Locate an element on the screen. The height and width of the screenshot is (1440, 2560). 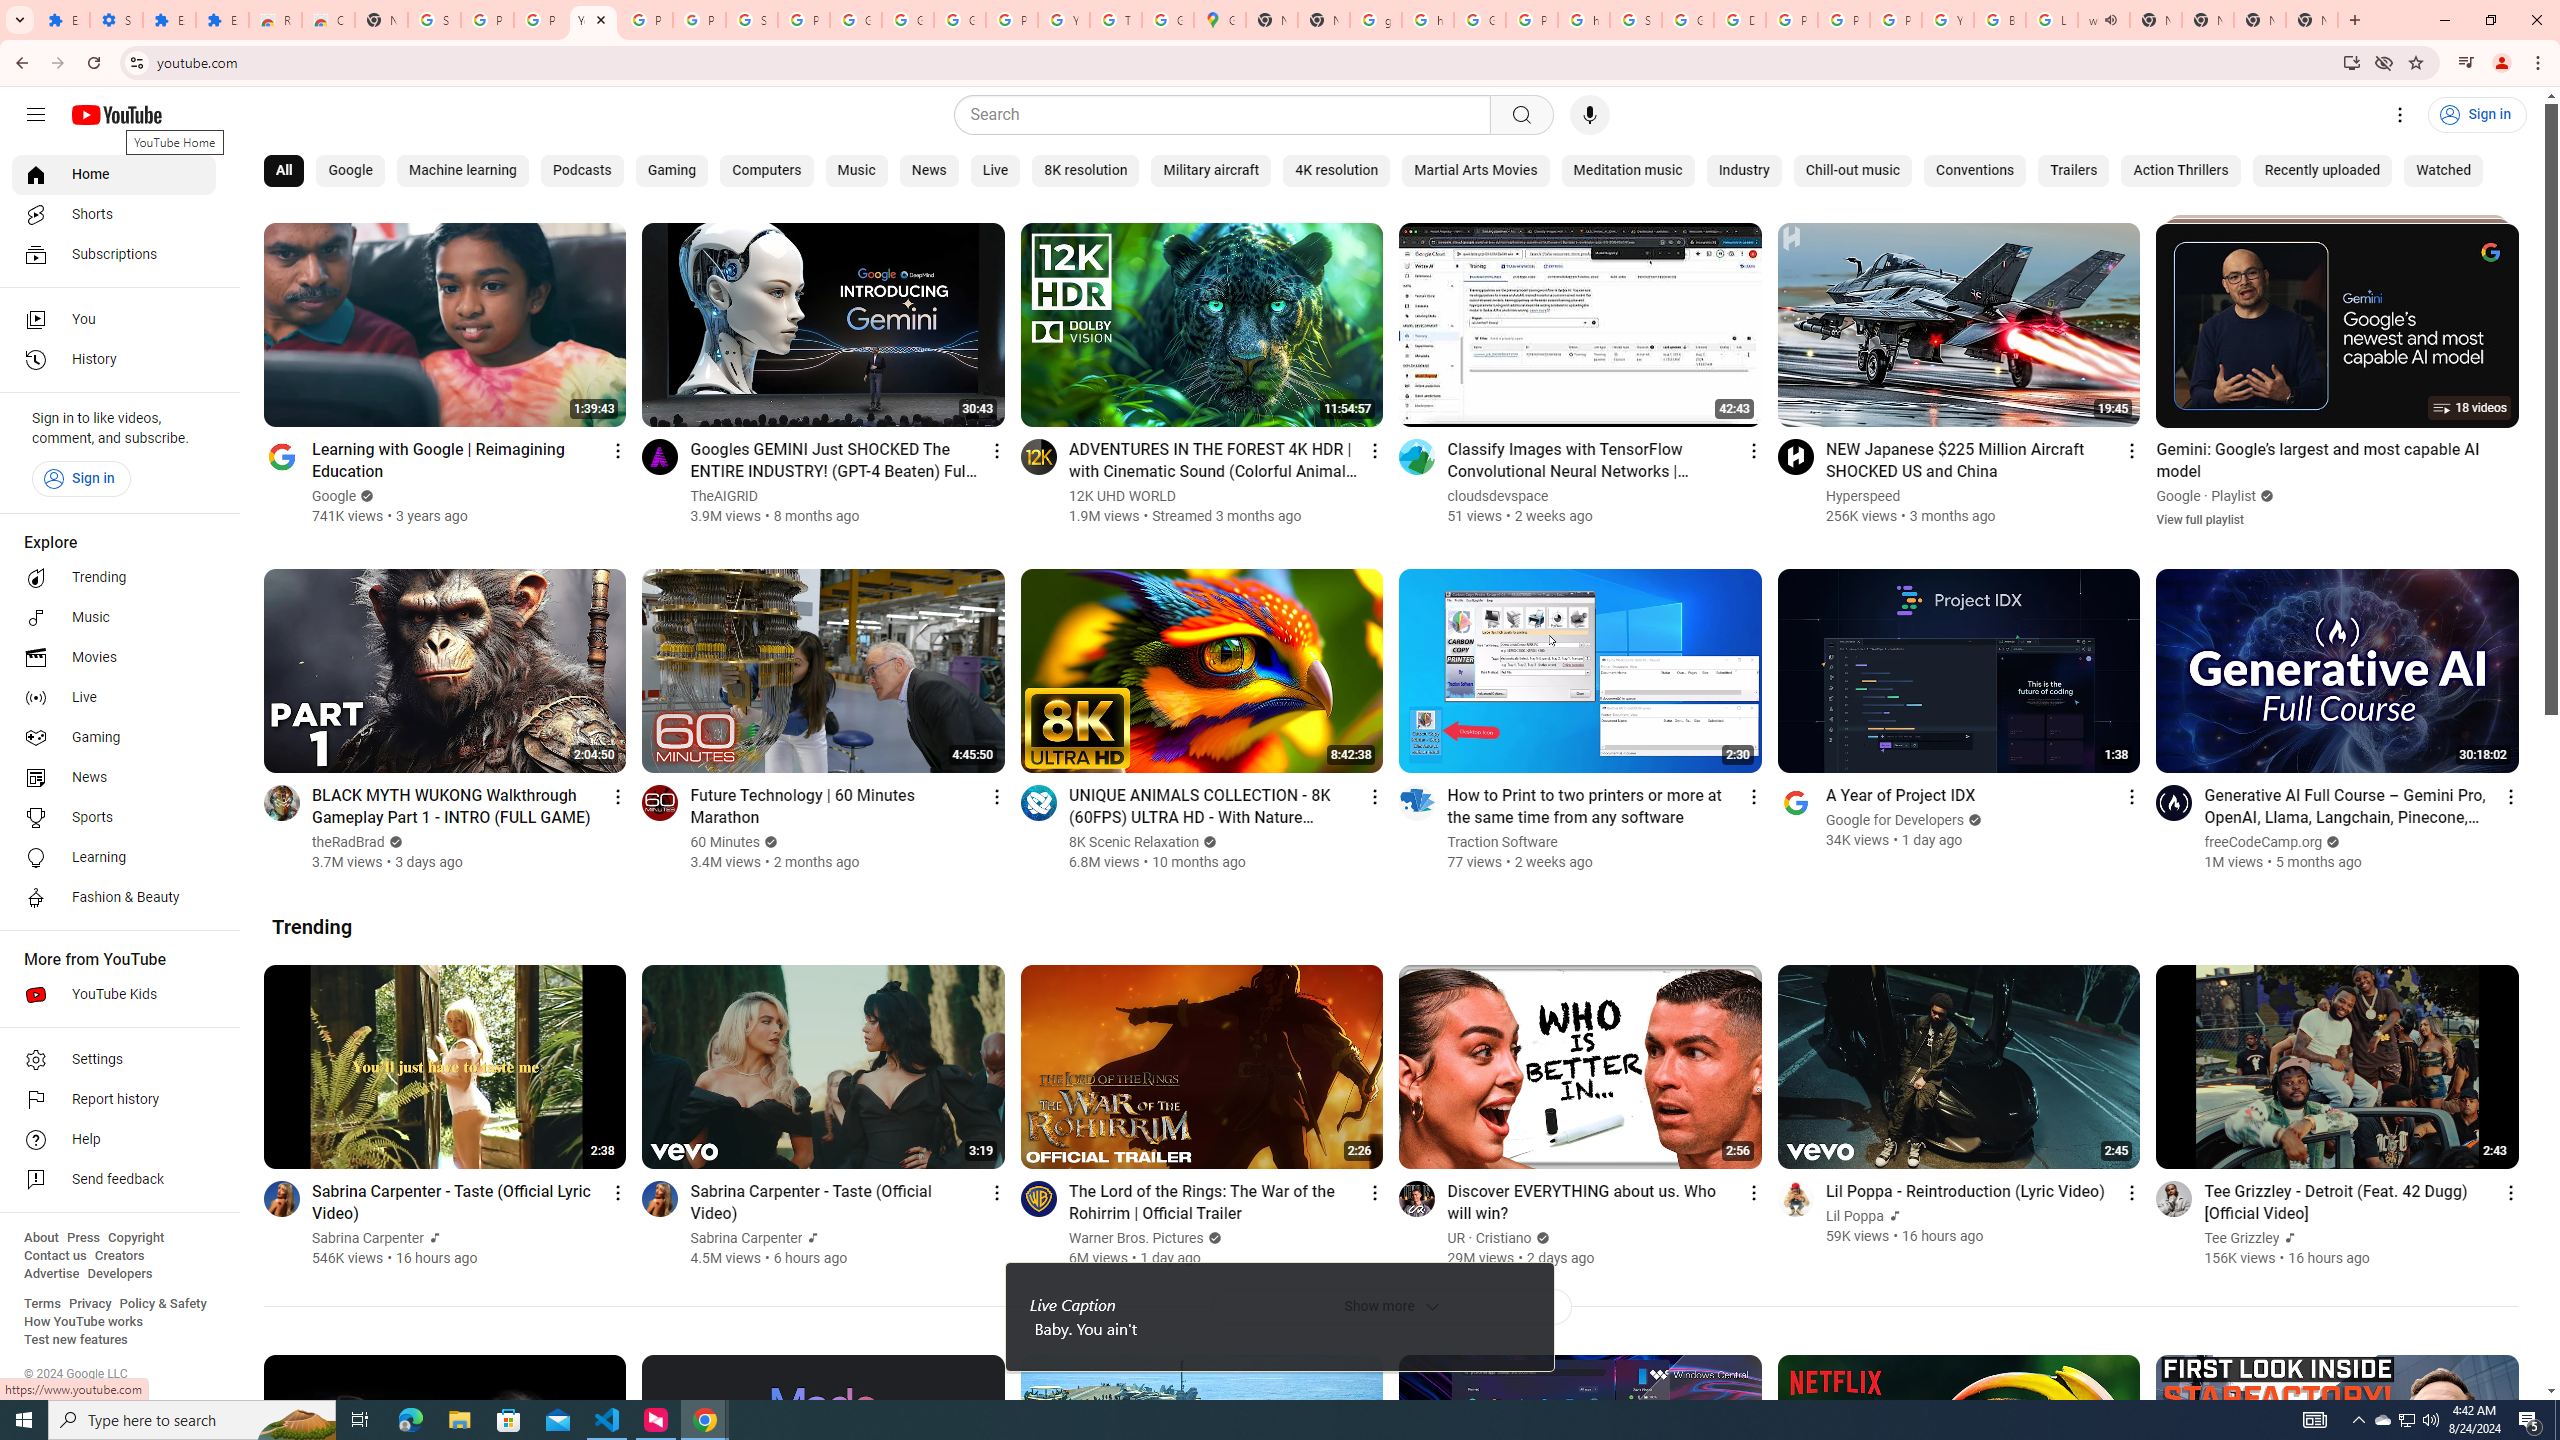
News is located at coordinates (114, 777).